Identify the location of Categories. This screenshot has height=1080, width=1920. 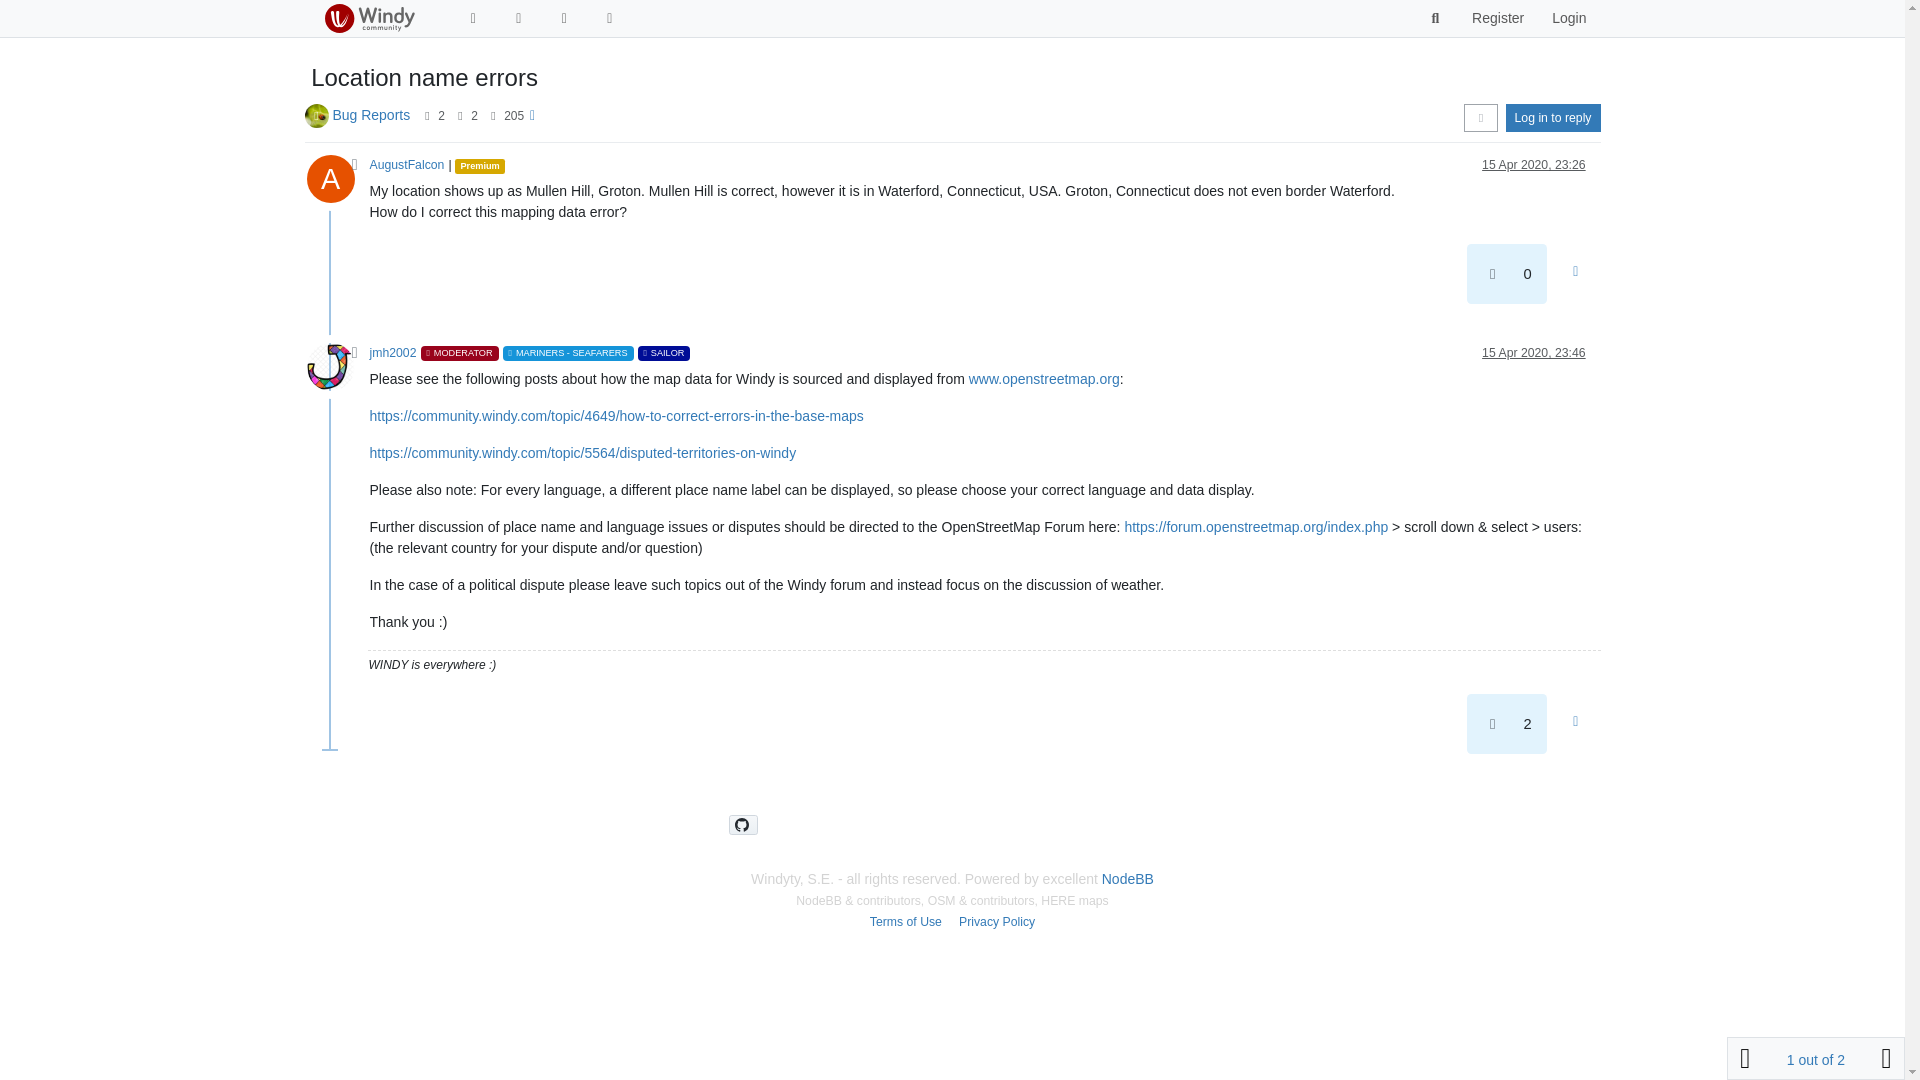
(518, 18).